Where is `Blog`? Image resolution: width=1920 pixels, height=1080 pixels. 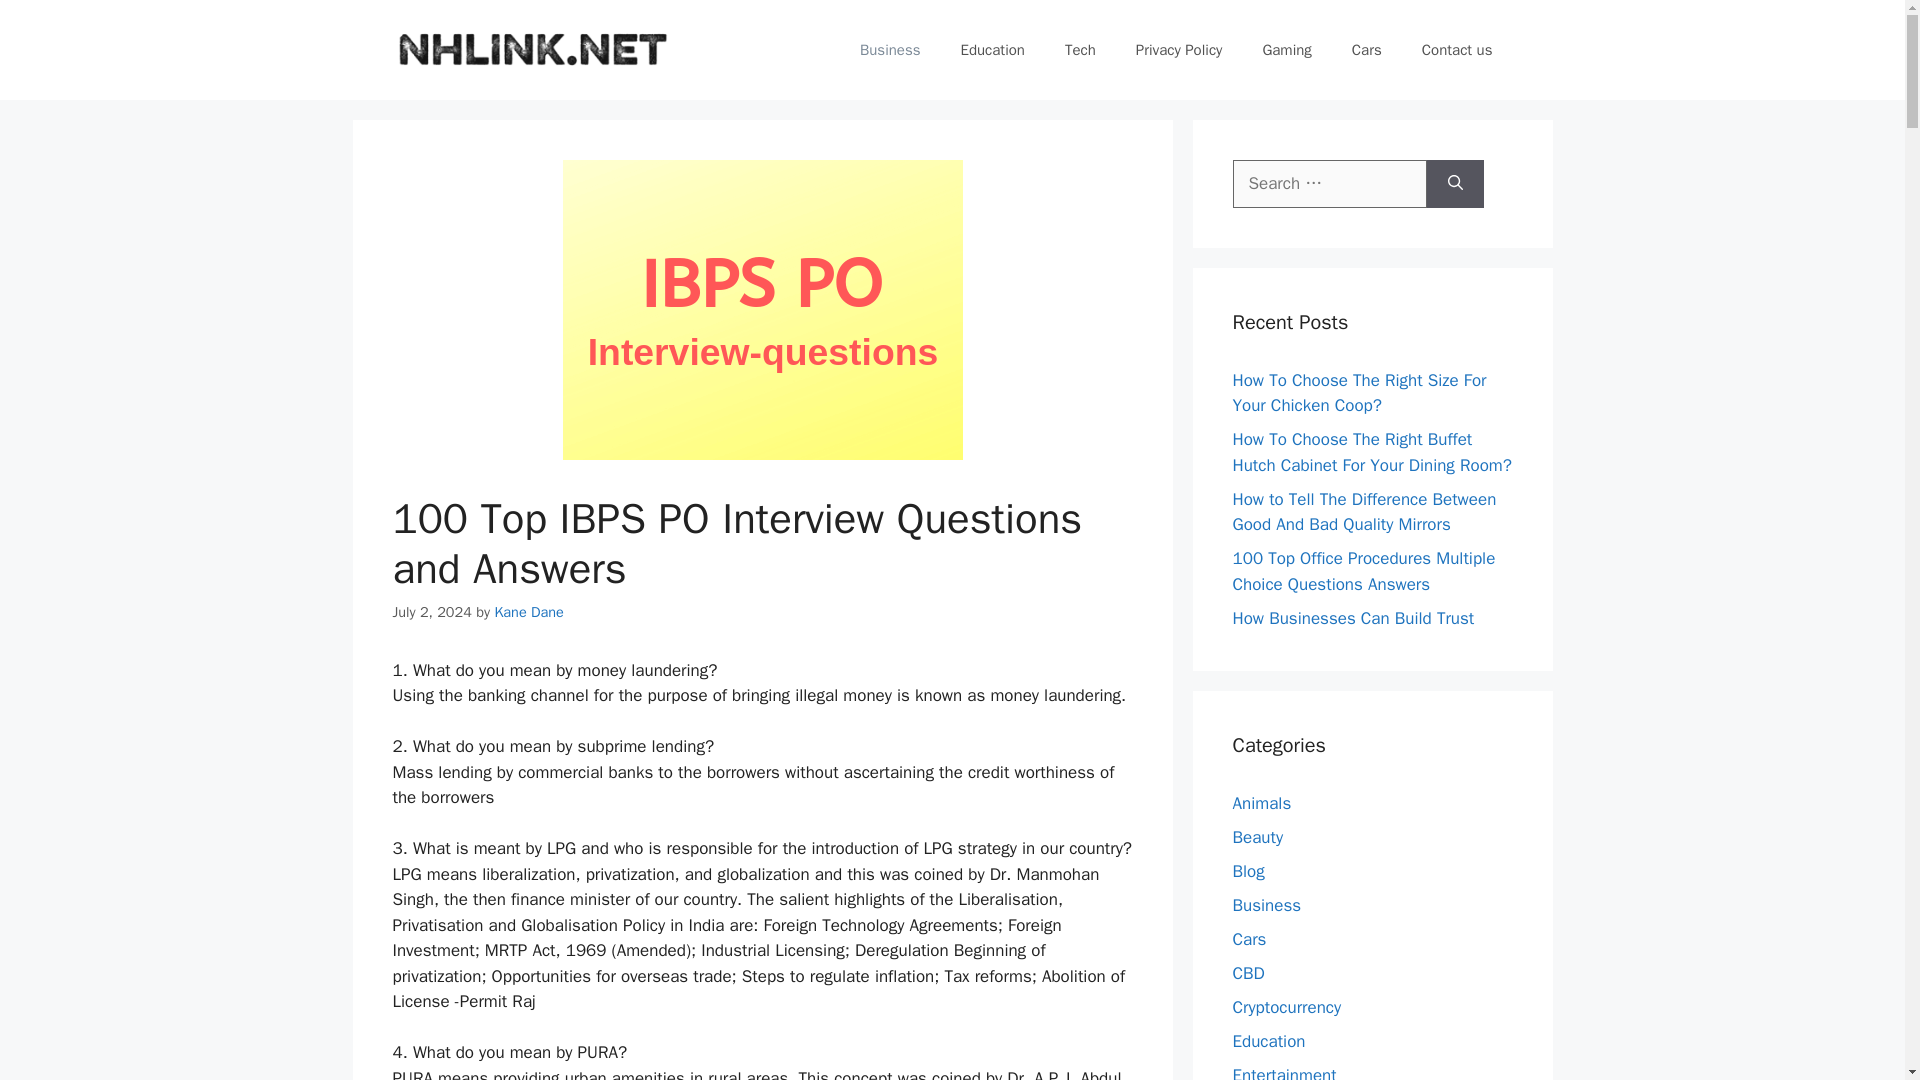
Blog is located at coordinates (1248, 871).